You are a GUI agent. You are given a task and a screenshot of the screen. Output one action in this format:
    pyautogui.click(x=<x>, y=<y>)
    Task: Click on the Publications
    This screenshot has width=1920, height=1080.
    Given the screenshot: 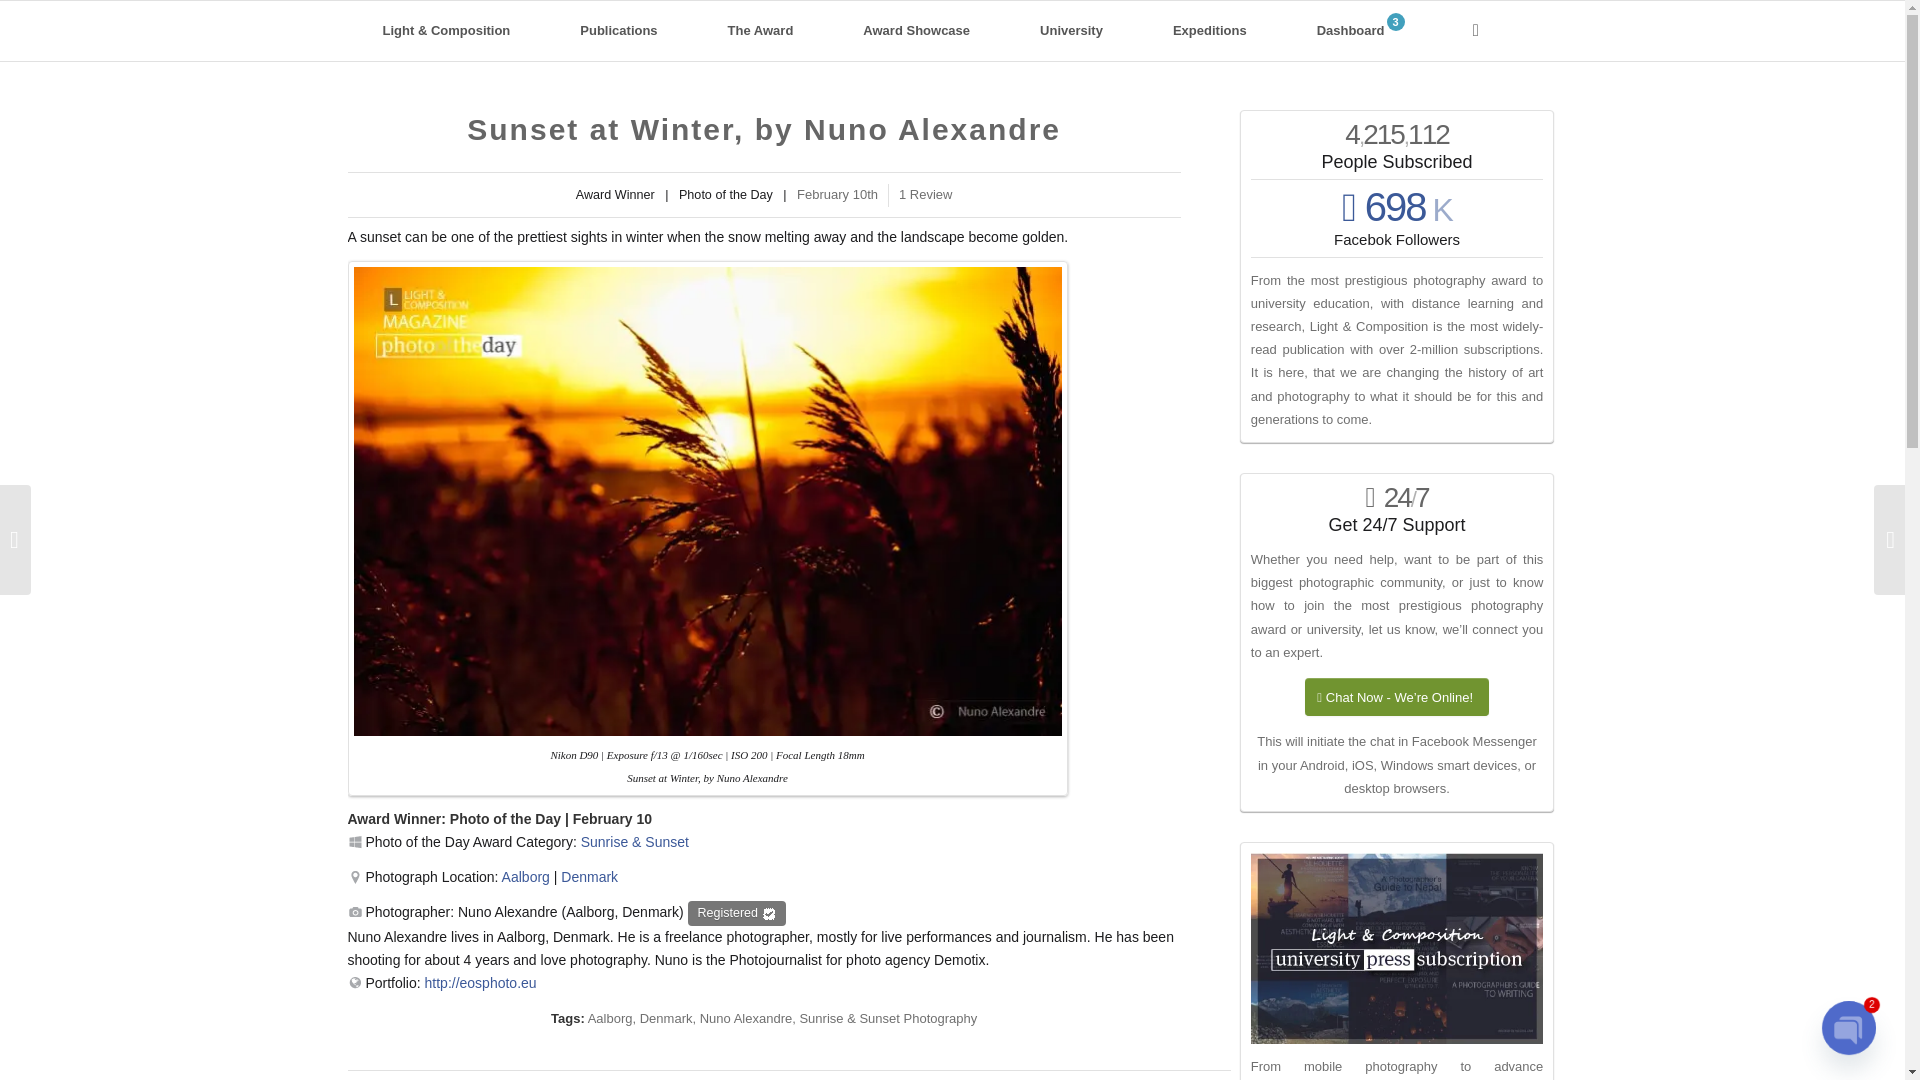 What is the action you would take?
    pyautogui.click(x=618, y=30)
    